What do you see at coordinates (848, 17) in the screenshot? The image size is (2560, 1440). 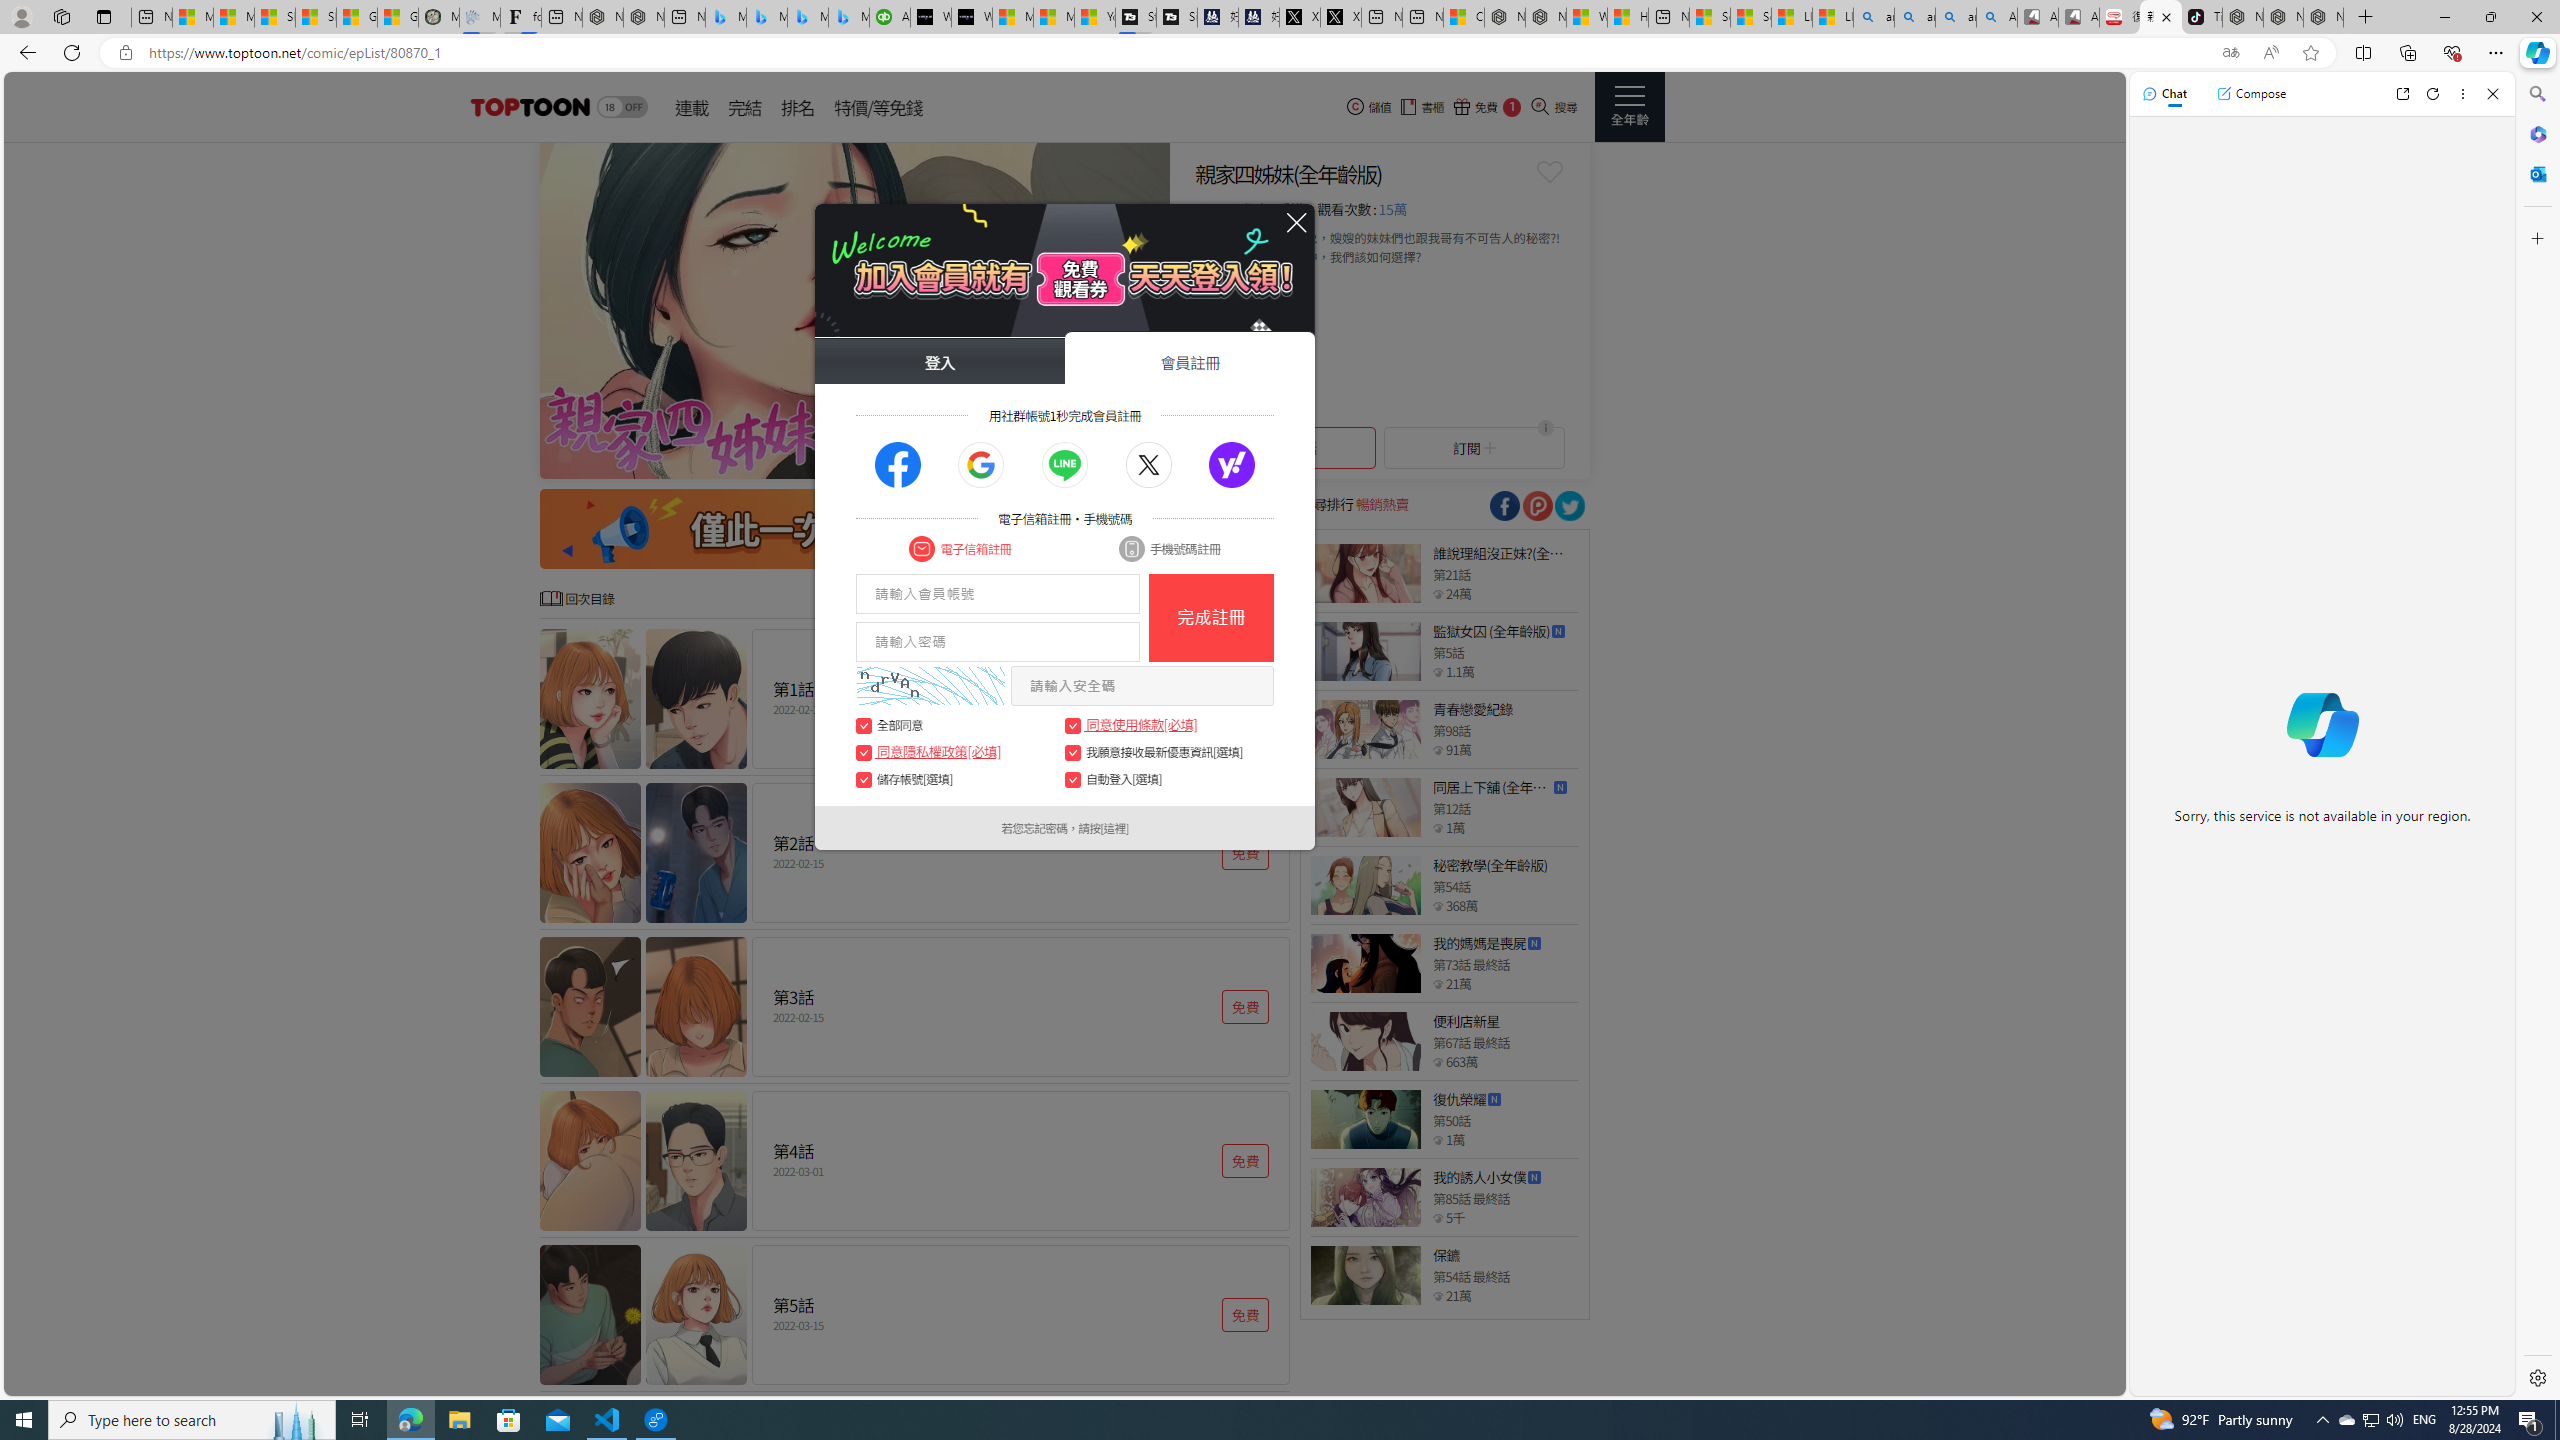 I see `Microsoft Bing Travel - Shangri-La Hotel Bangkok` at bounding box center [848, 17].